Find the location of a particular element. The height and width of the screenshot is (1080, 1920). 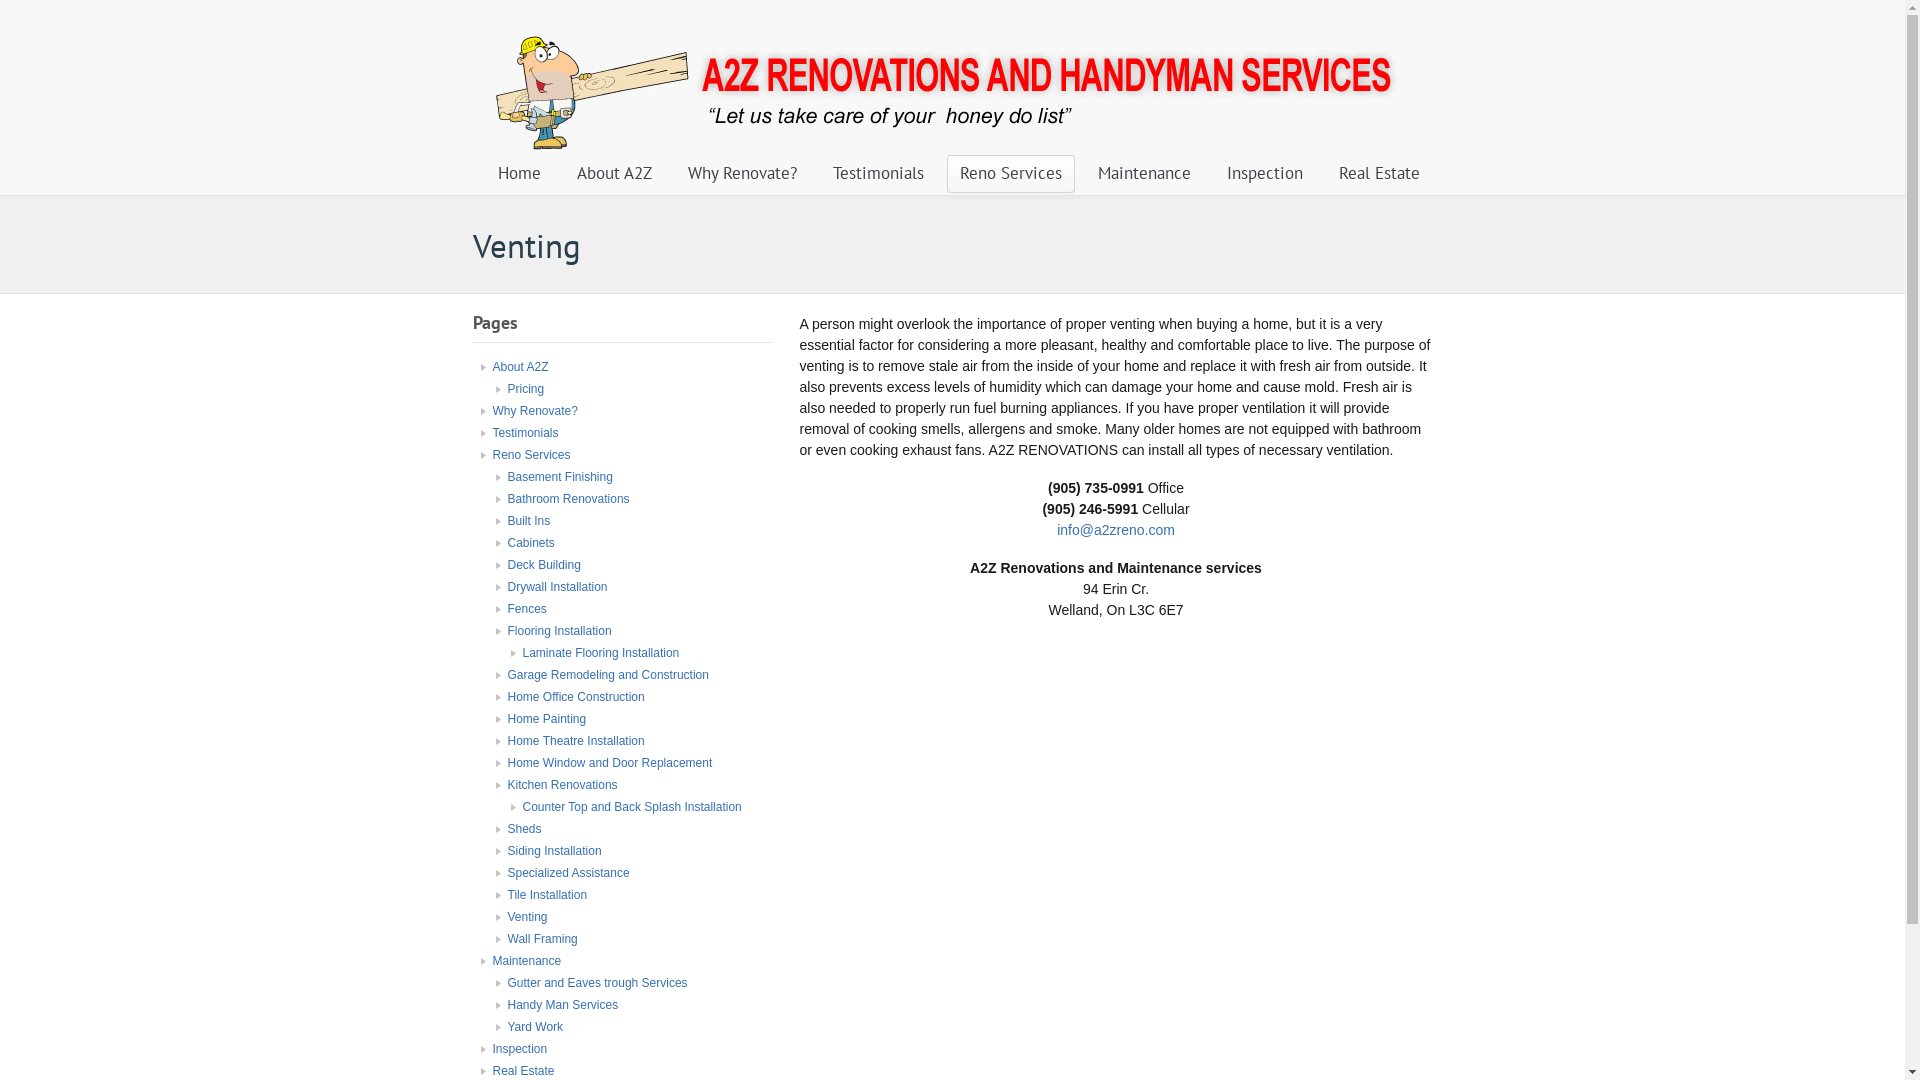

Why Renovate? is located at coordinates (742, 174).